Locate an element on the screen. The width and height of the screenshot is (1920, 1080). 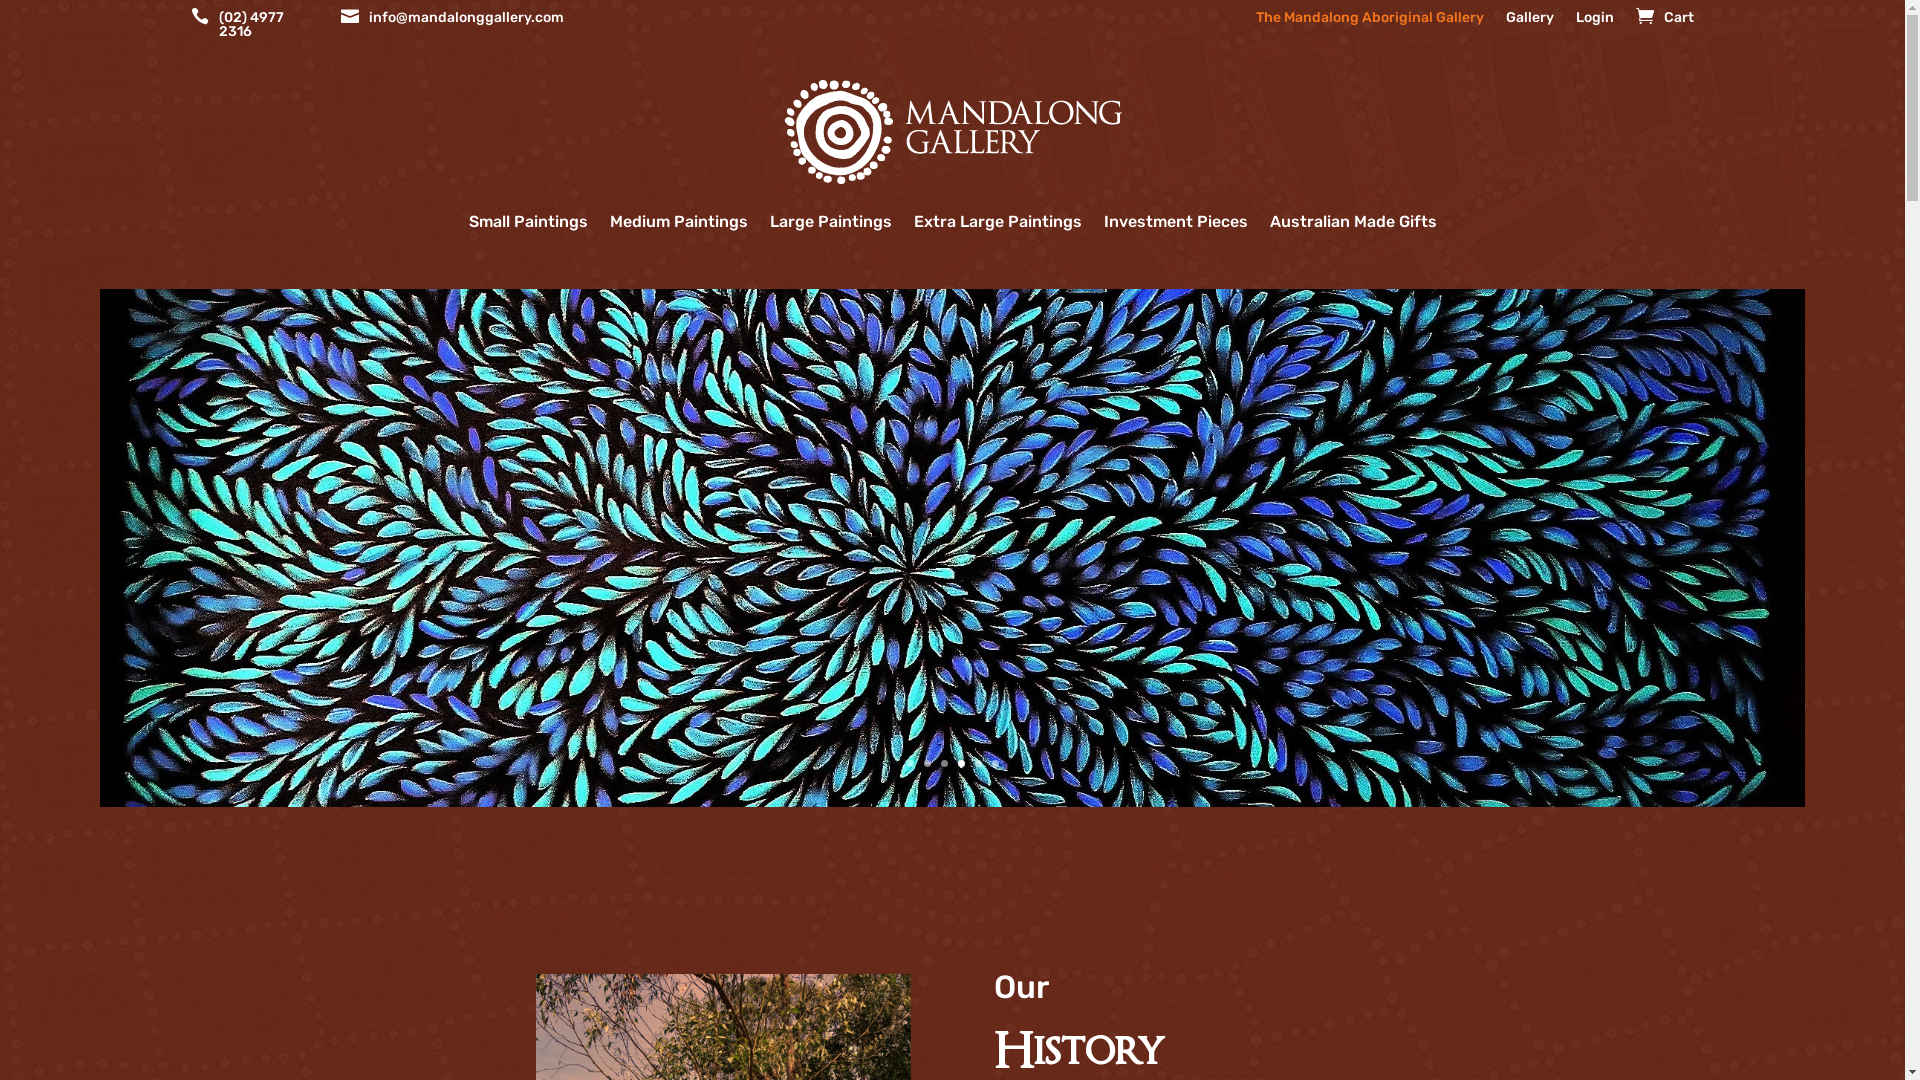
Large Paintings is located at coordinates (831, 212).